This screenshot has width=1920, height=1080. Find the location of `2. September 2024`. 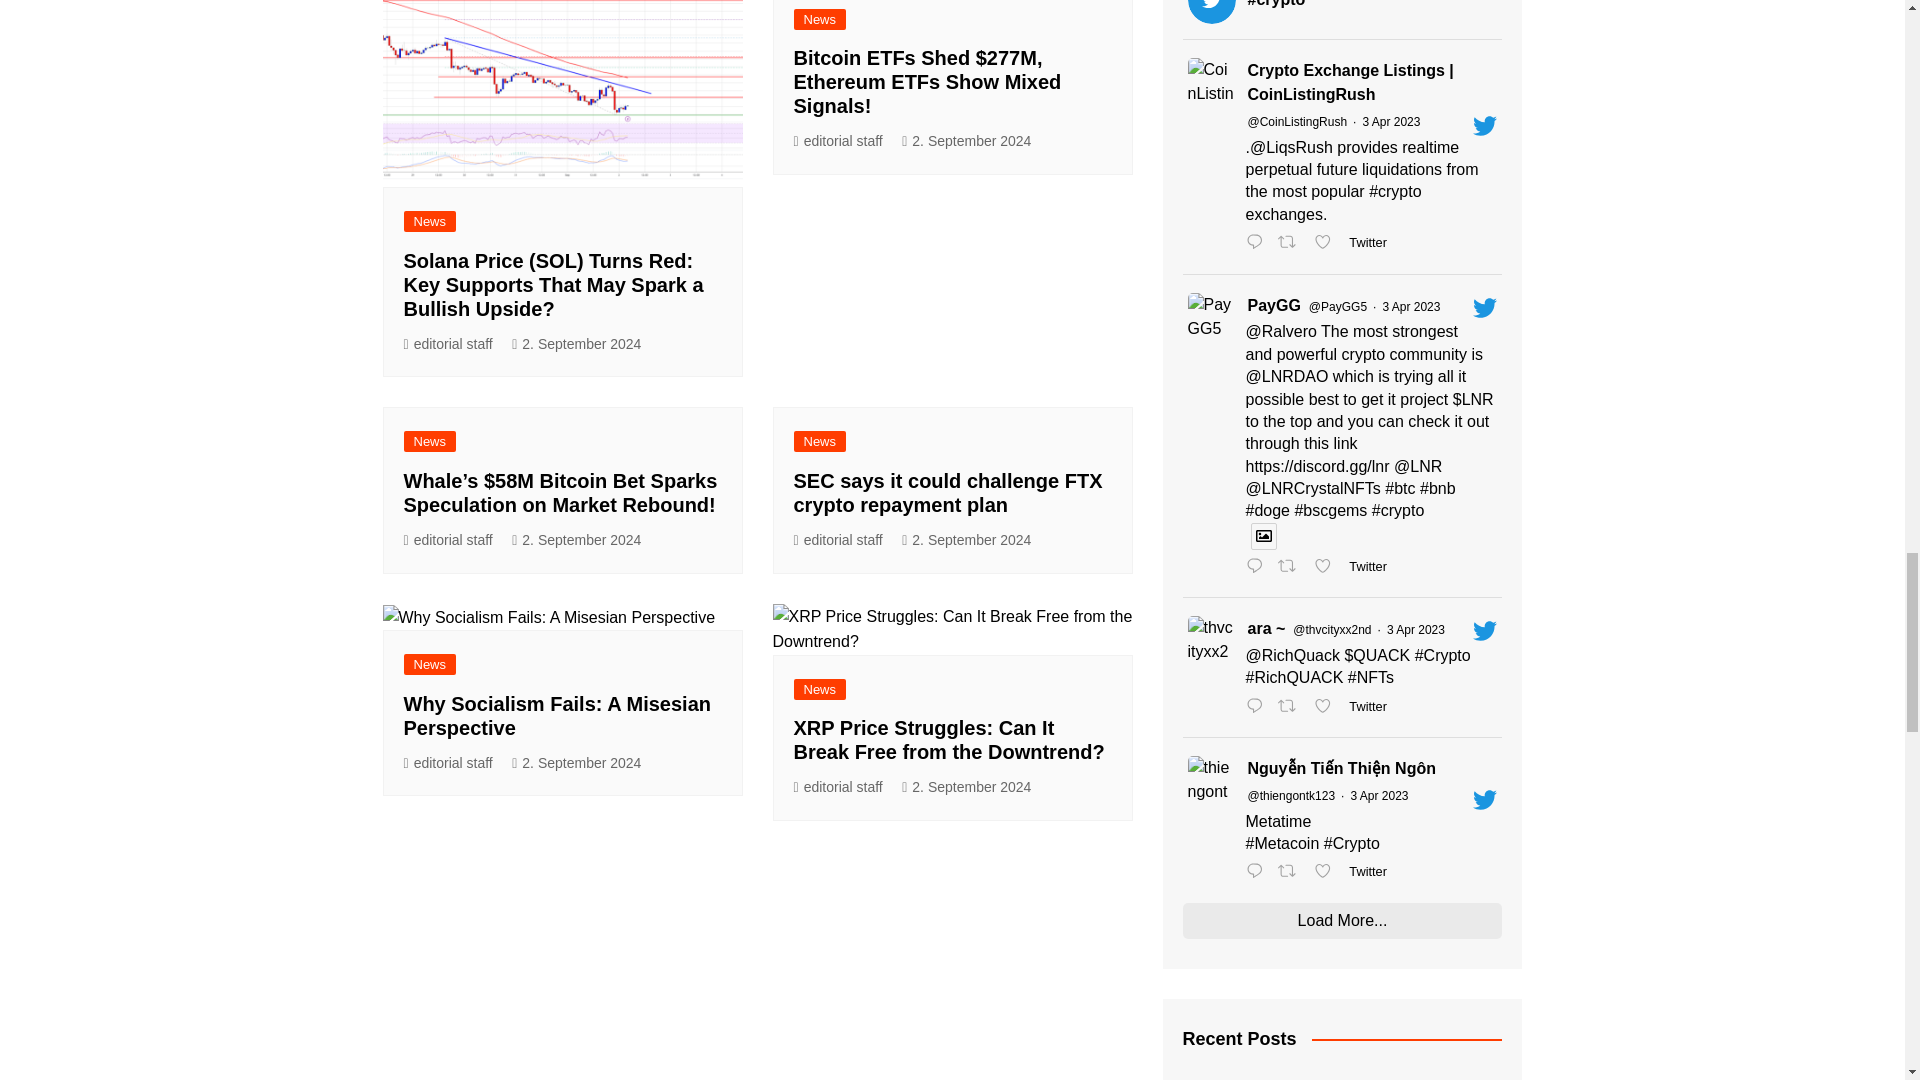

2. September 2024 is located at coordinates (576, 344).